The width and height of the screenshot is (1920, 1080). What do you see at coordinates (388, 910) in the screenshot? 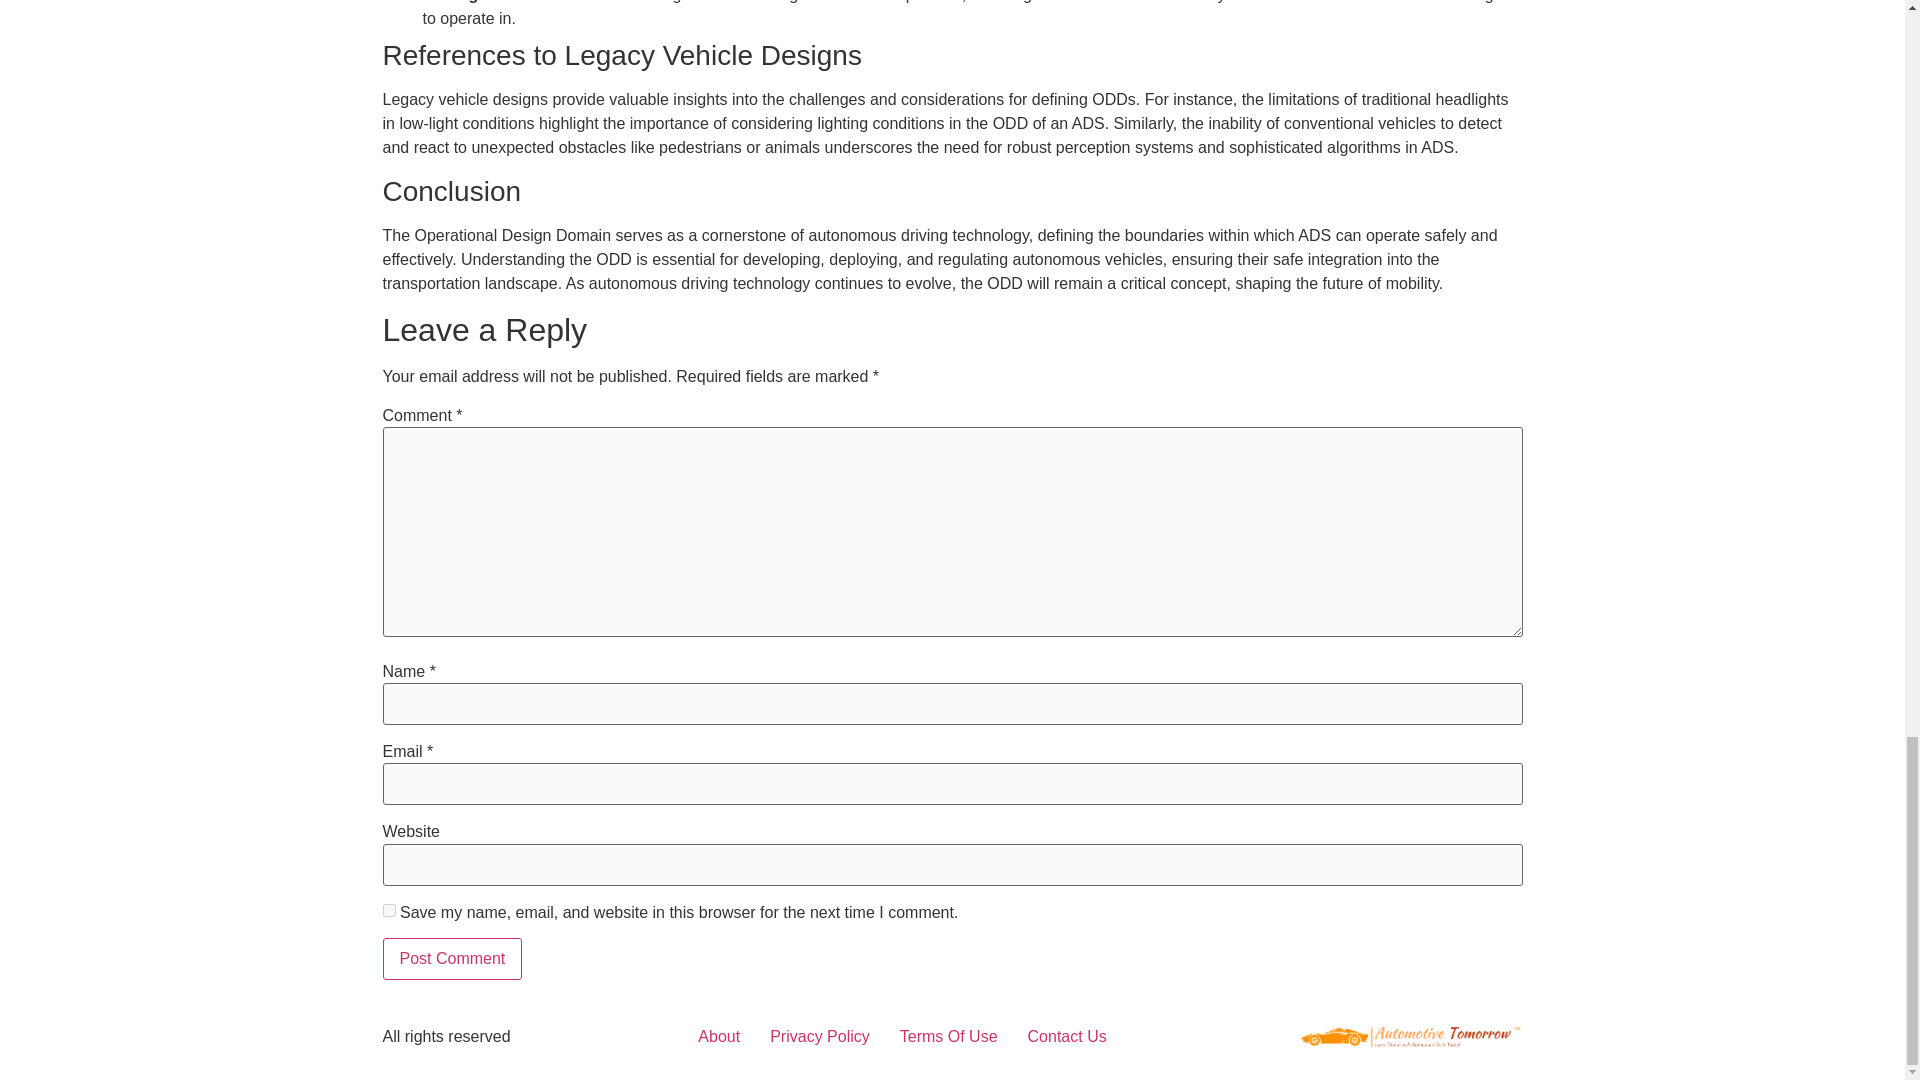
I see `yes` at bounding box center [388, 910].